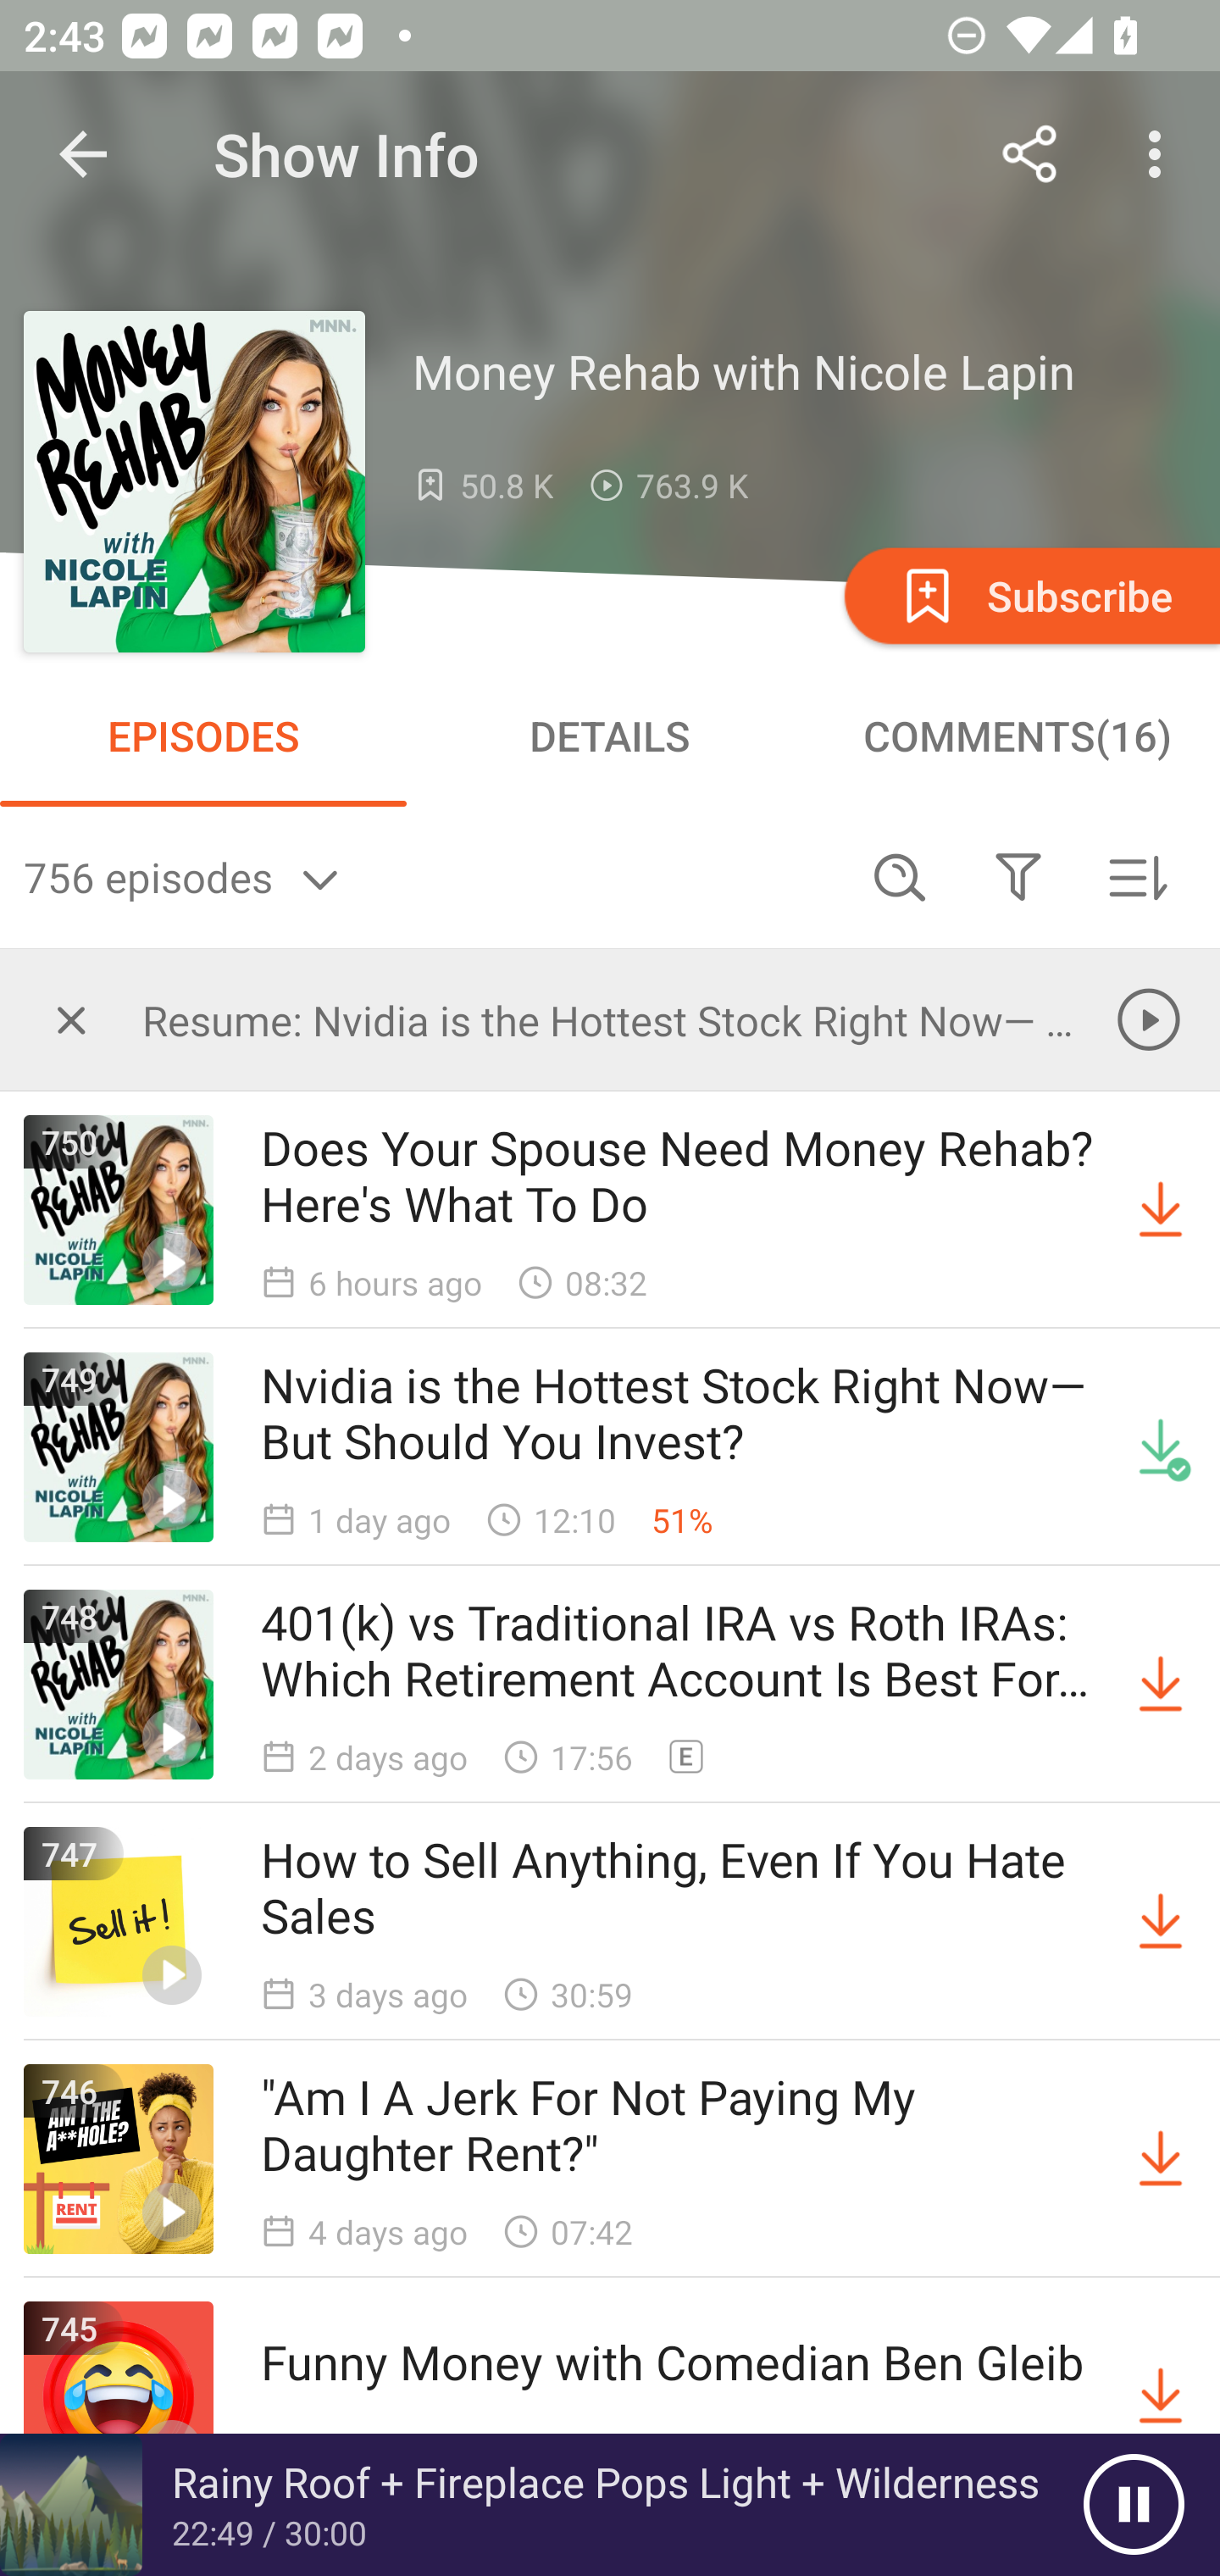 The image size is (1220, 2576). I want to click on Navigate up, so click(83, 154).